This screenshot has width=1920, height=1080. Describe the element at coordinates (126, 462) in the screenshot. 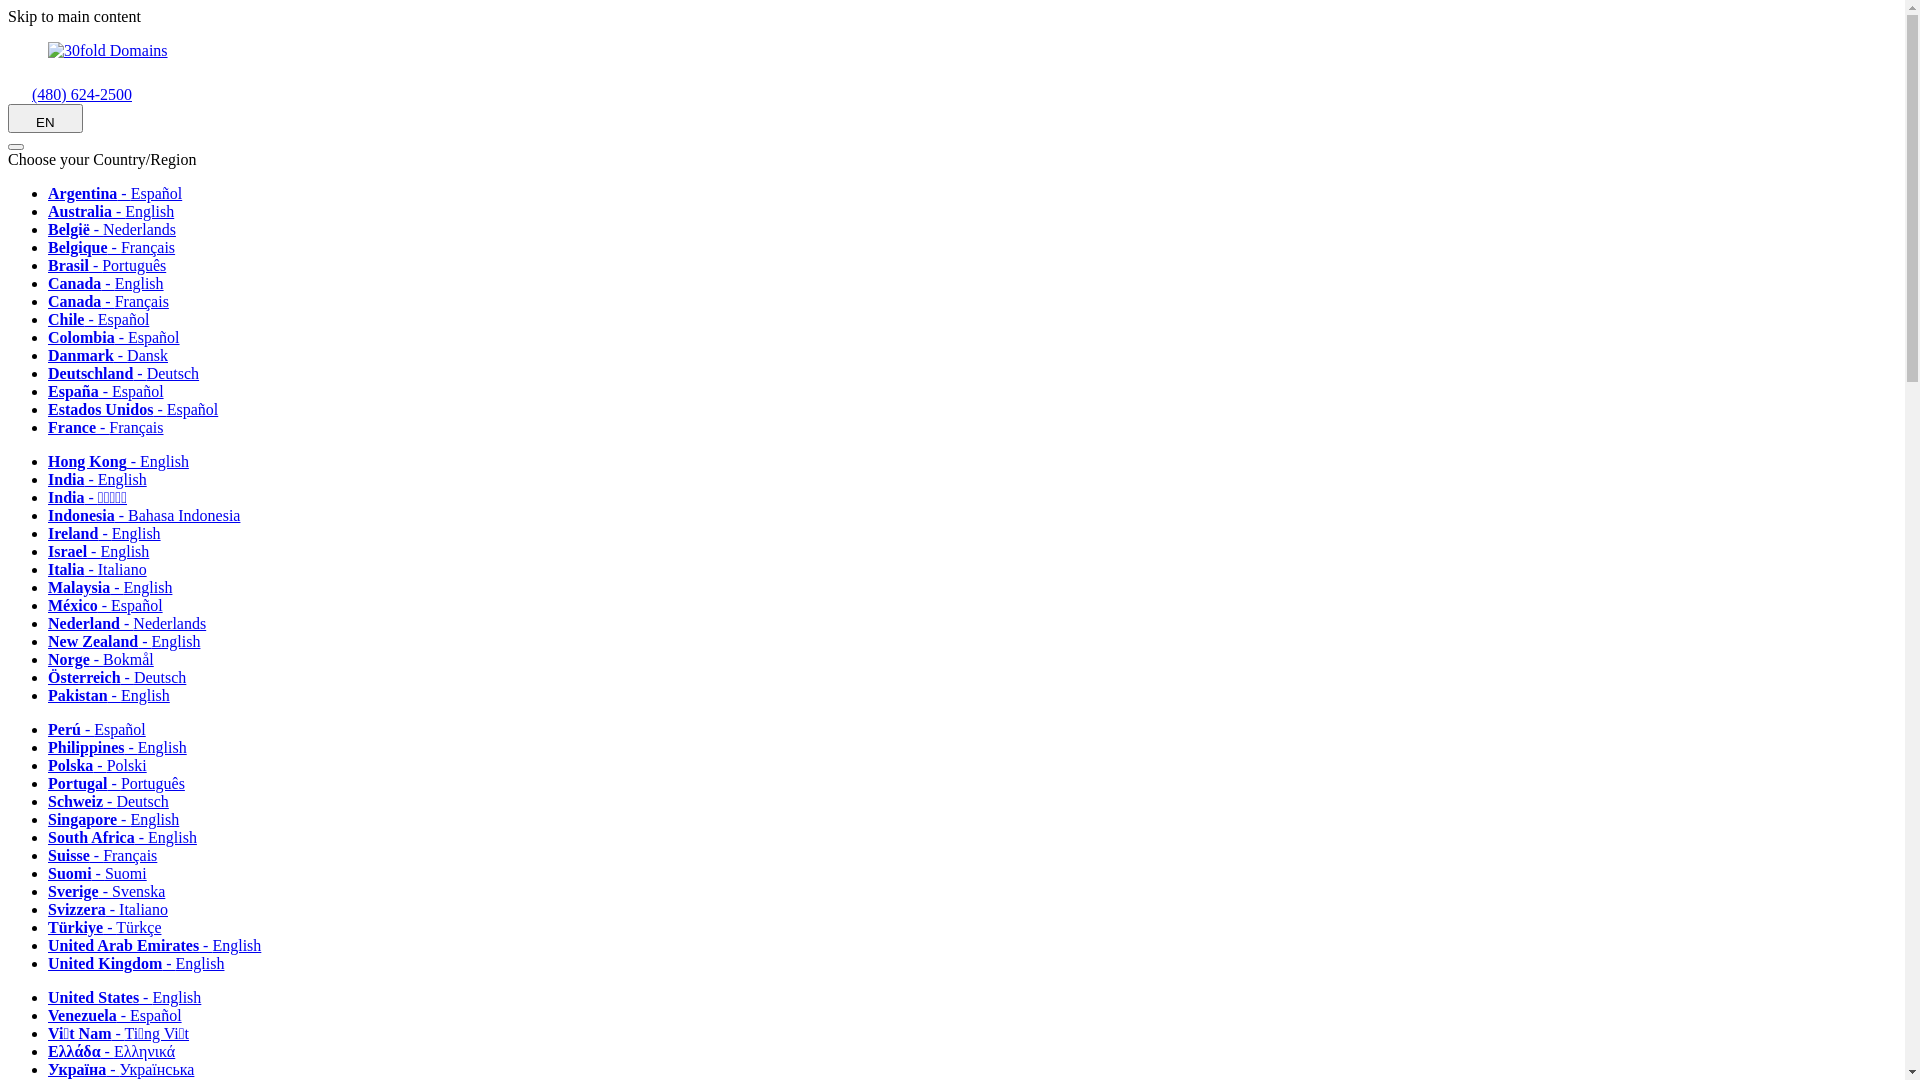

I see `Hong Kong - English` at that location.